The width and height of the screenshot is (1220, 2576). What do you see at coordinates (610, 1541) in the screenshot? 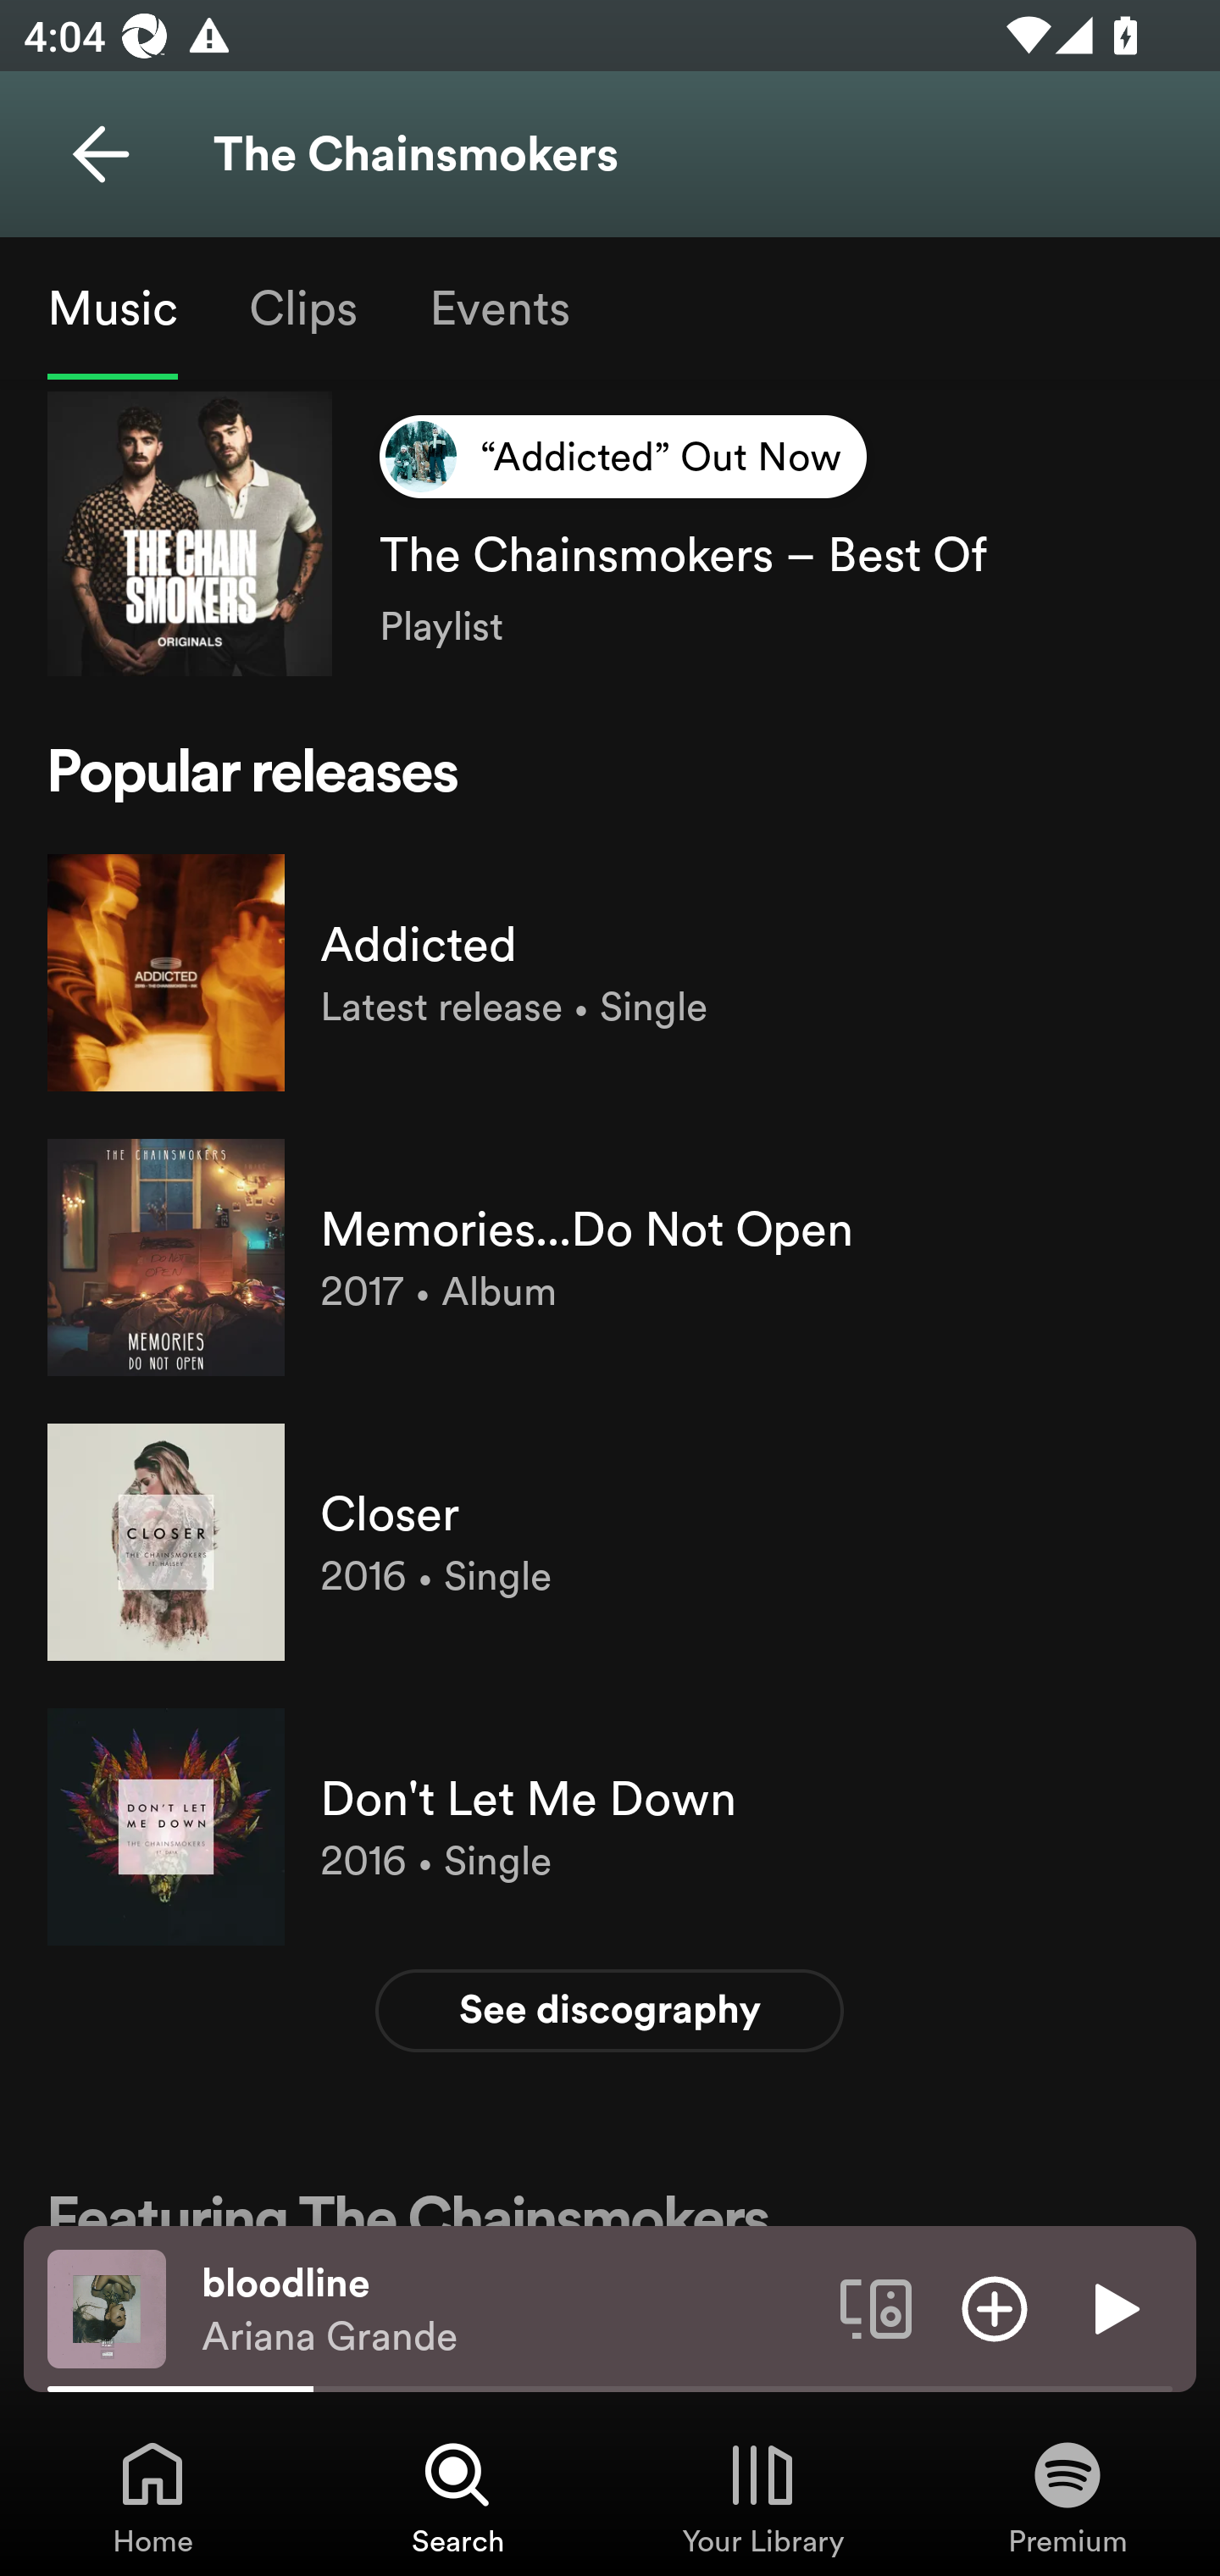
I see `Closer 2016 • Single` at bounding box center [610, 1541].